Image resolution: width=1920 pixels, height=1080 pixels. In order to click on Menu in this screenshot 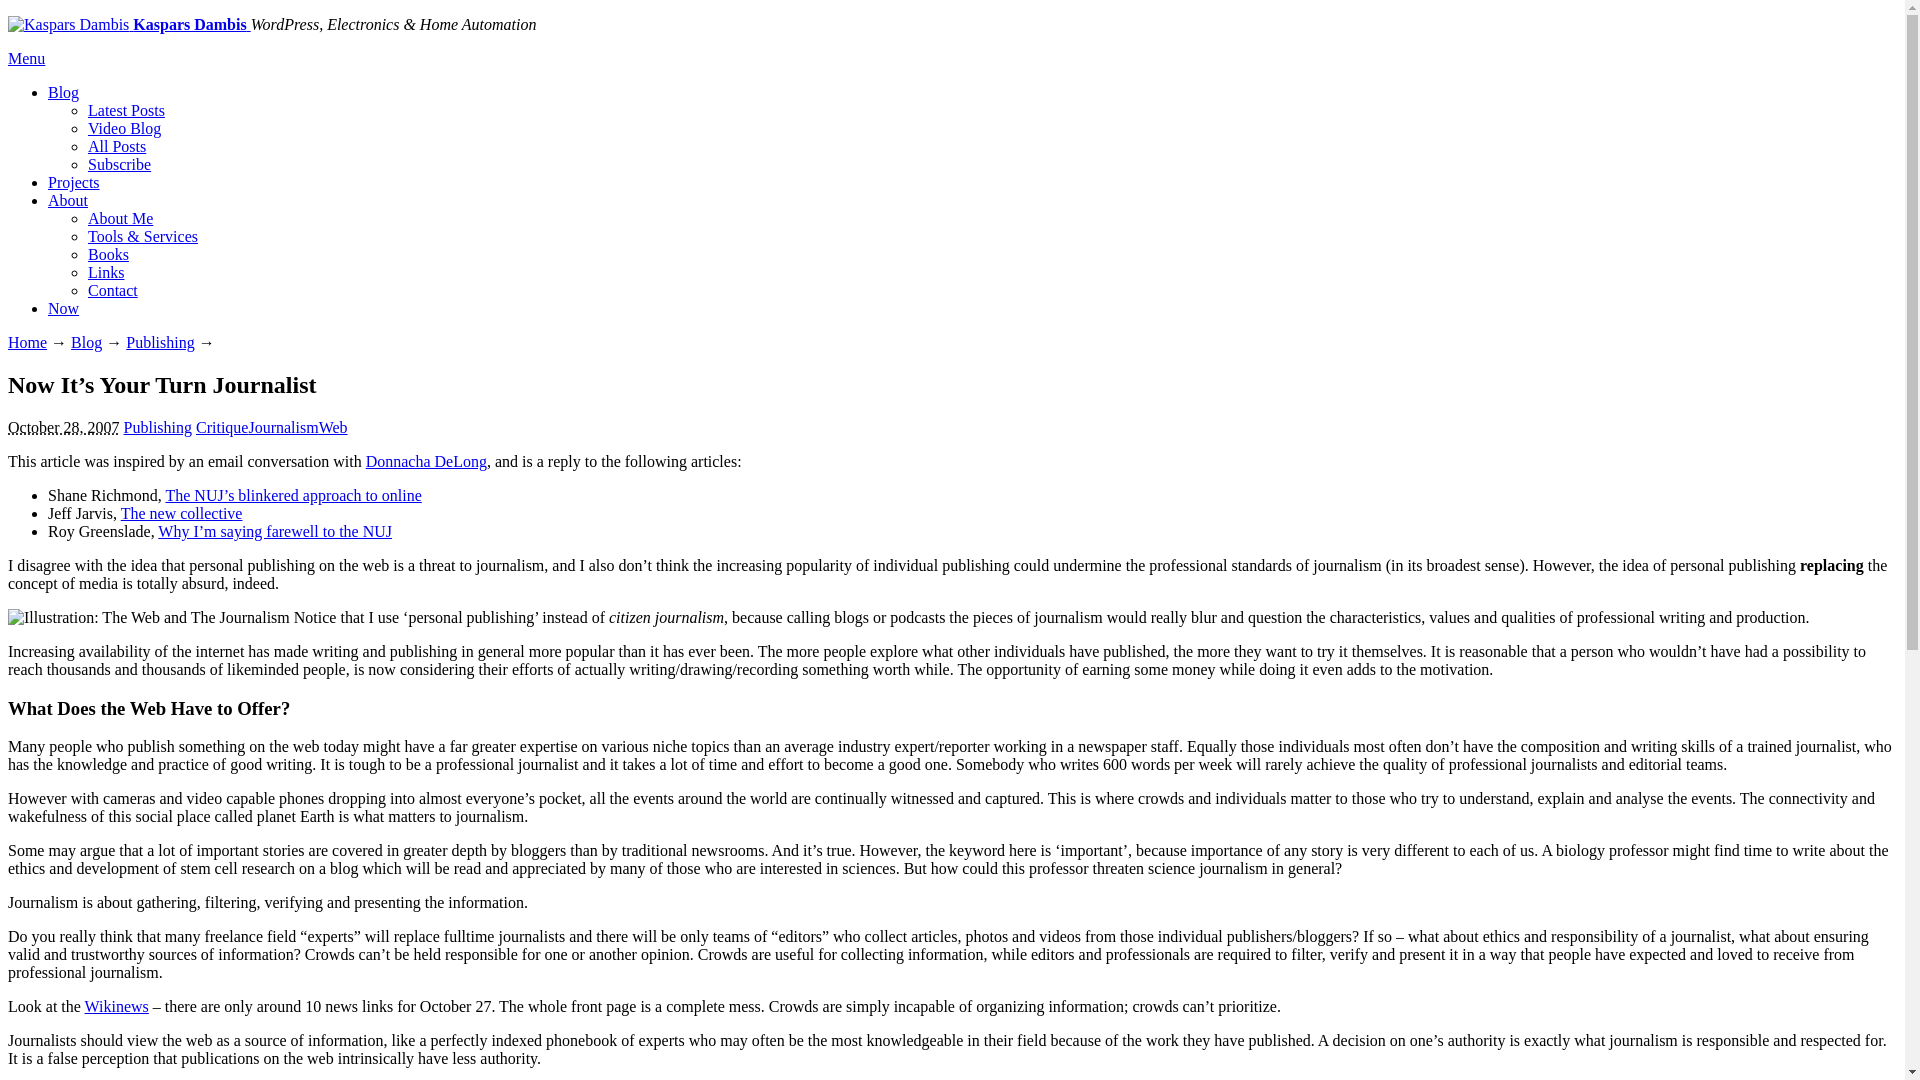, I will do `click(26, 58)`.